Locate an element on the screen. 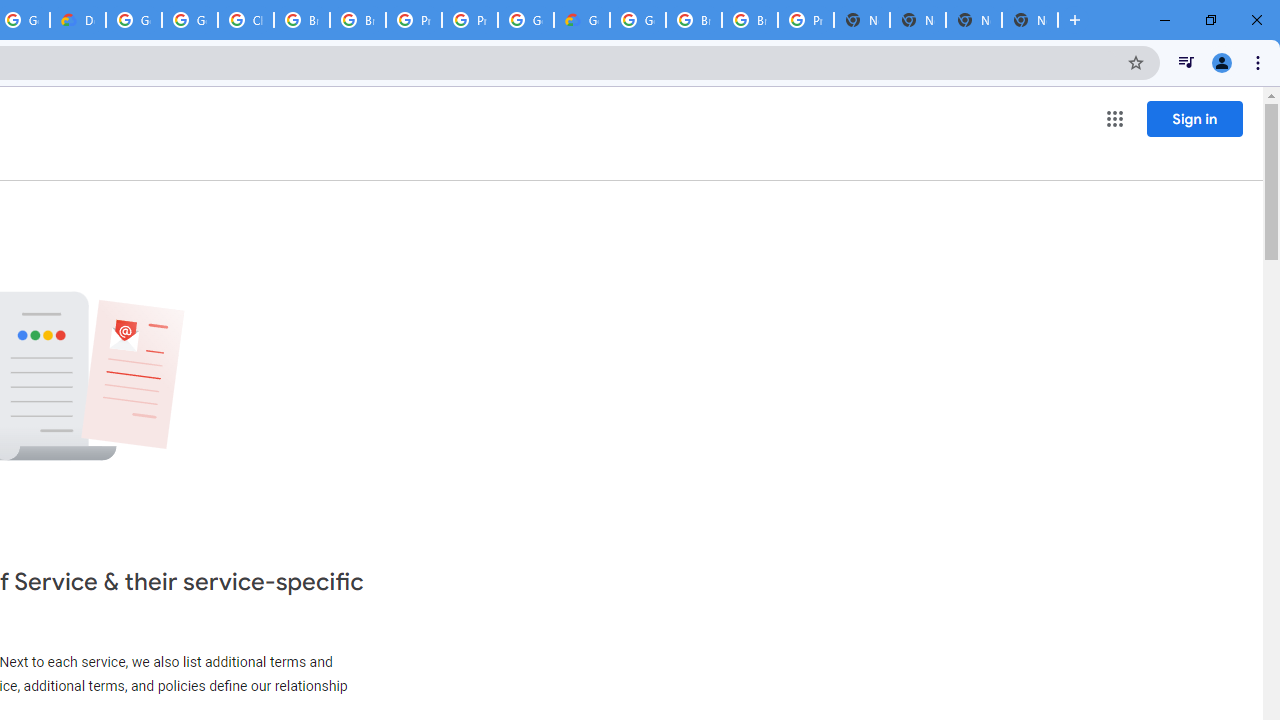 Image resolution: width=1280 pixels, height=720 pixels. Google Cloud Platform is located at coordinates (134, 20).